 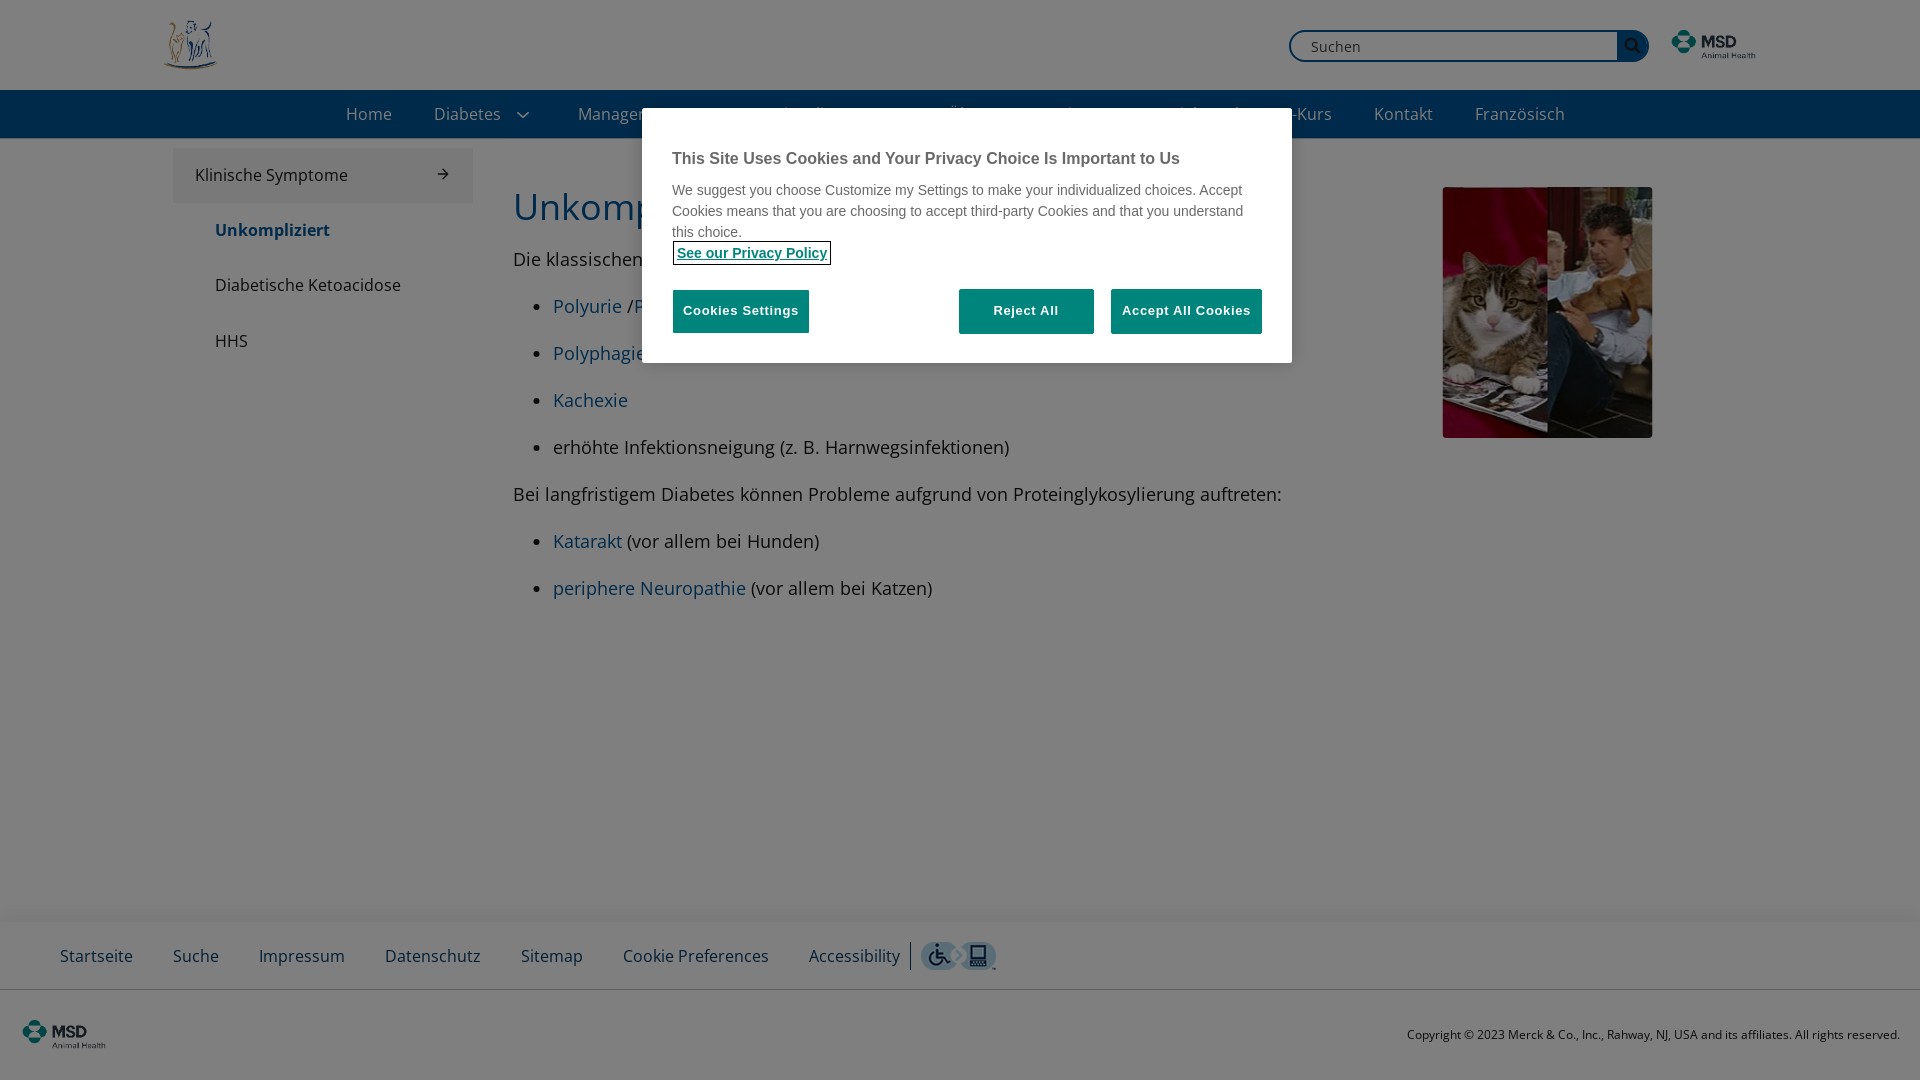 I want to click on Polyurie, so click(x=586, y=306).